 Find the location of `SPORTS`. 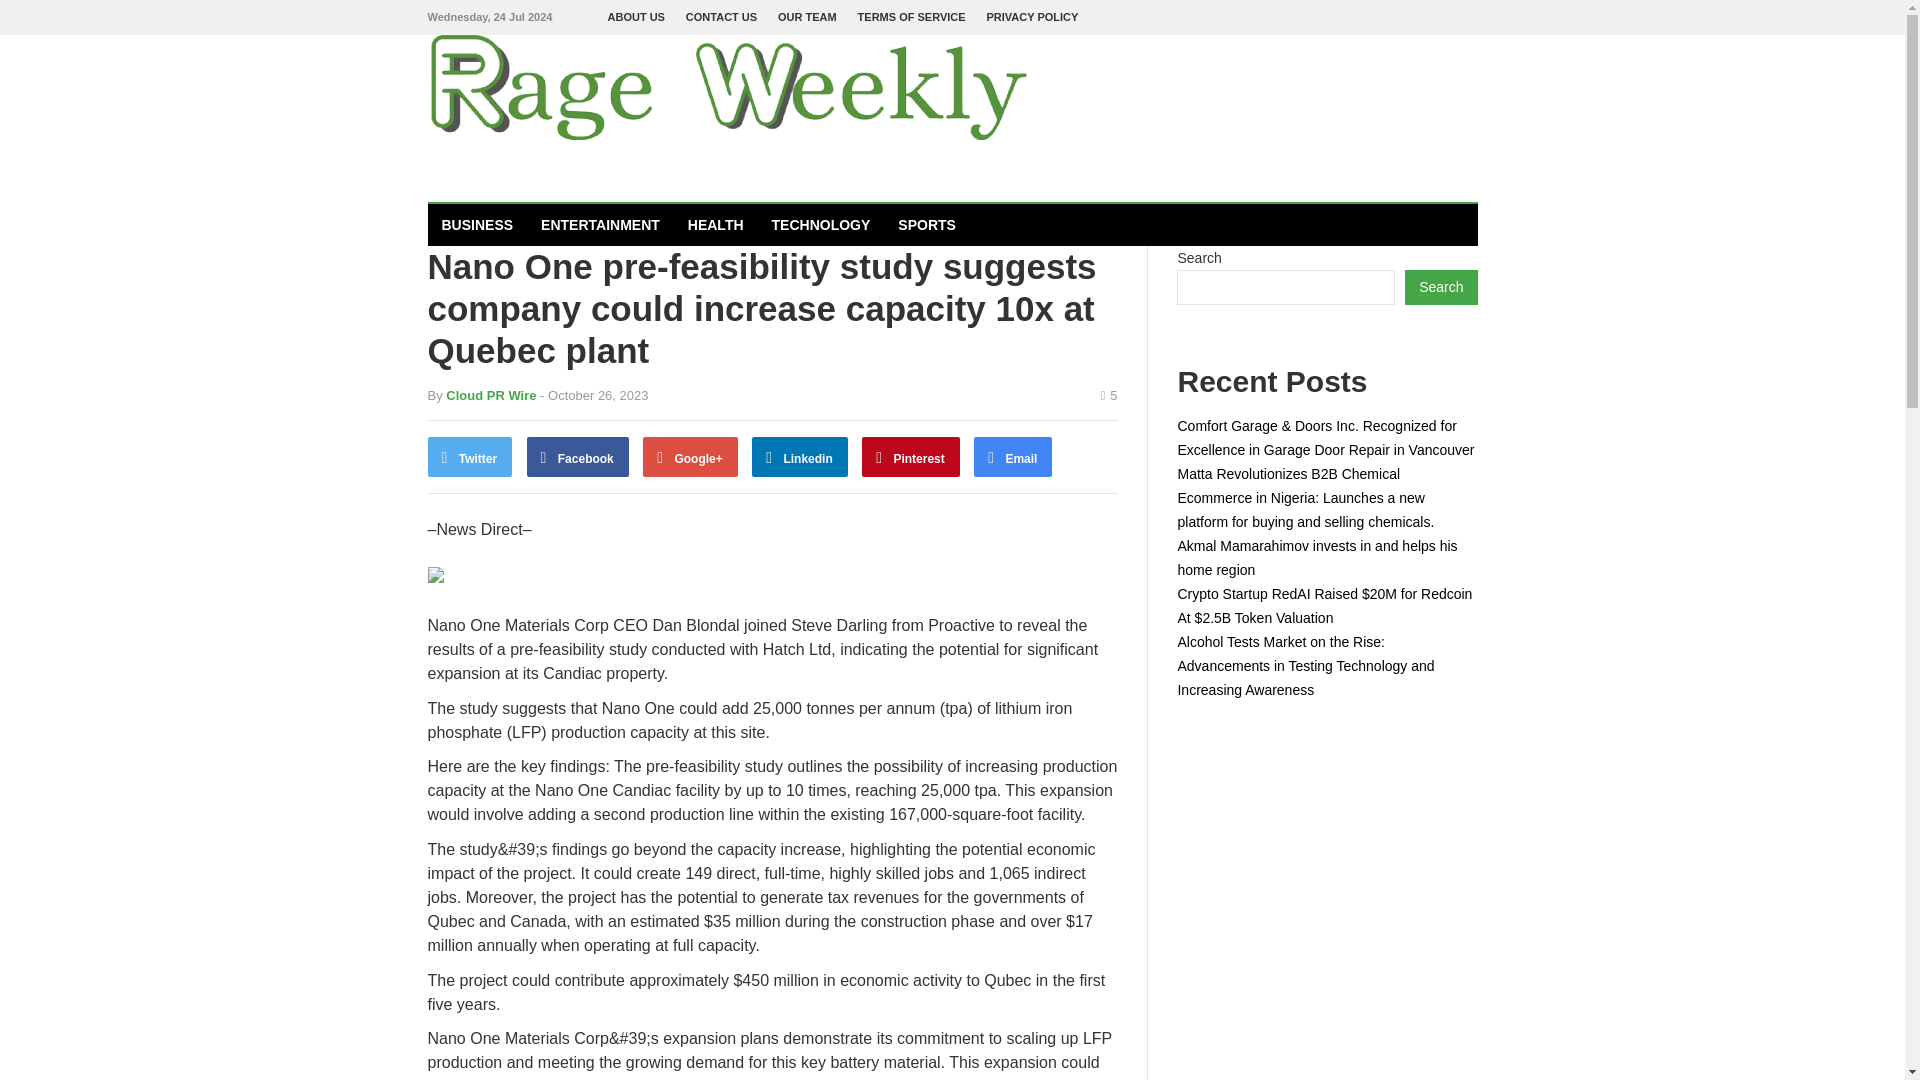

SPORTS is located at coordinates (926, 225).